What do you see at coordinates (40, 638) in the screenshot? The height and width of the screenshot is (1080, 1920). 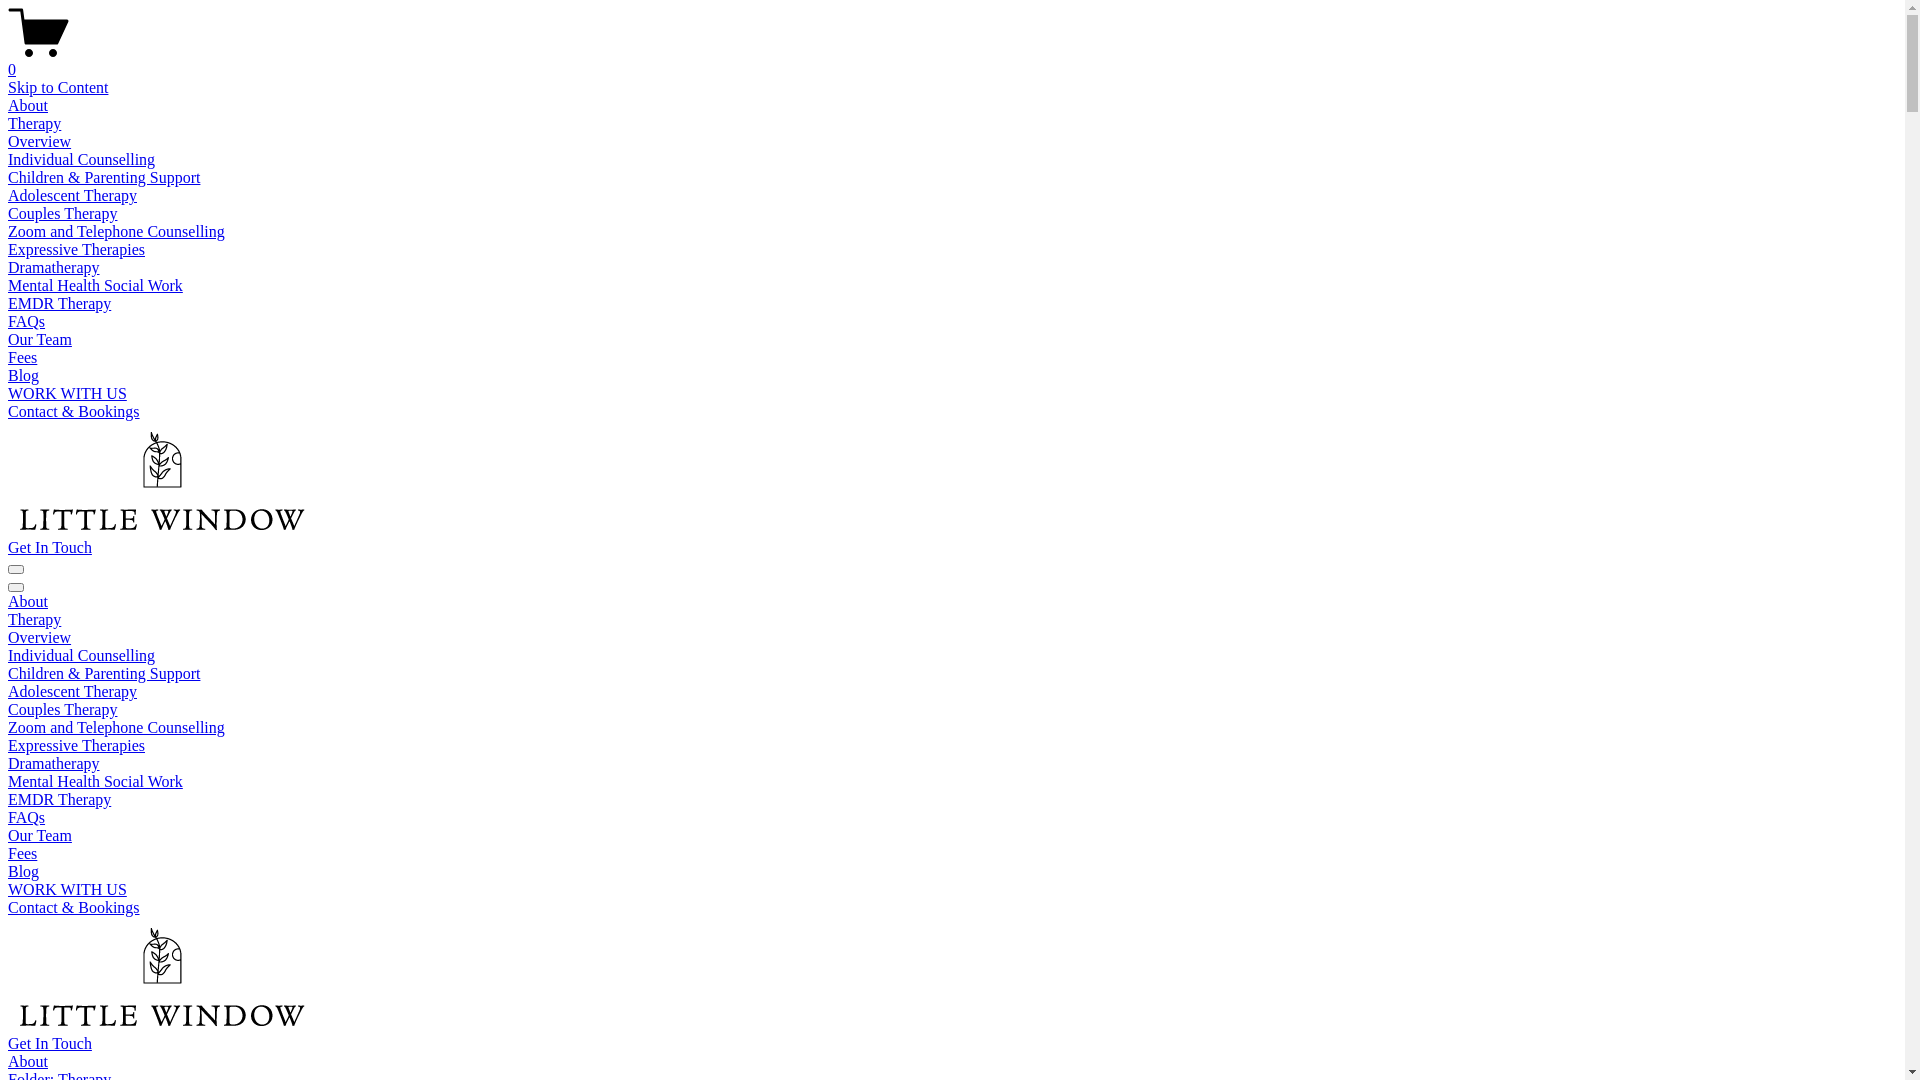 I see `Overview` at bounding box center [40, 638].